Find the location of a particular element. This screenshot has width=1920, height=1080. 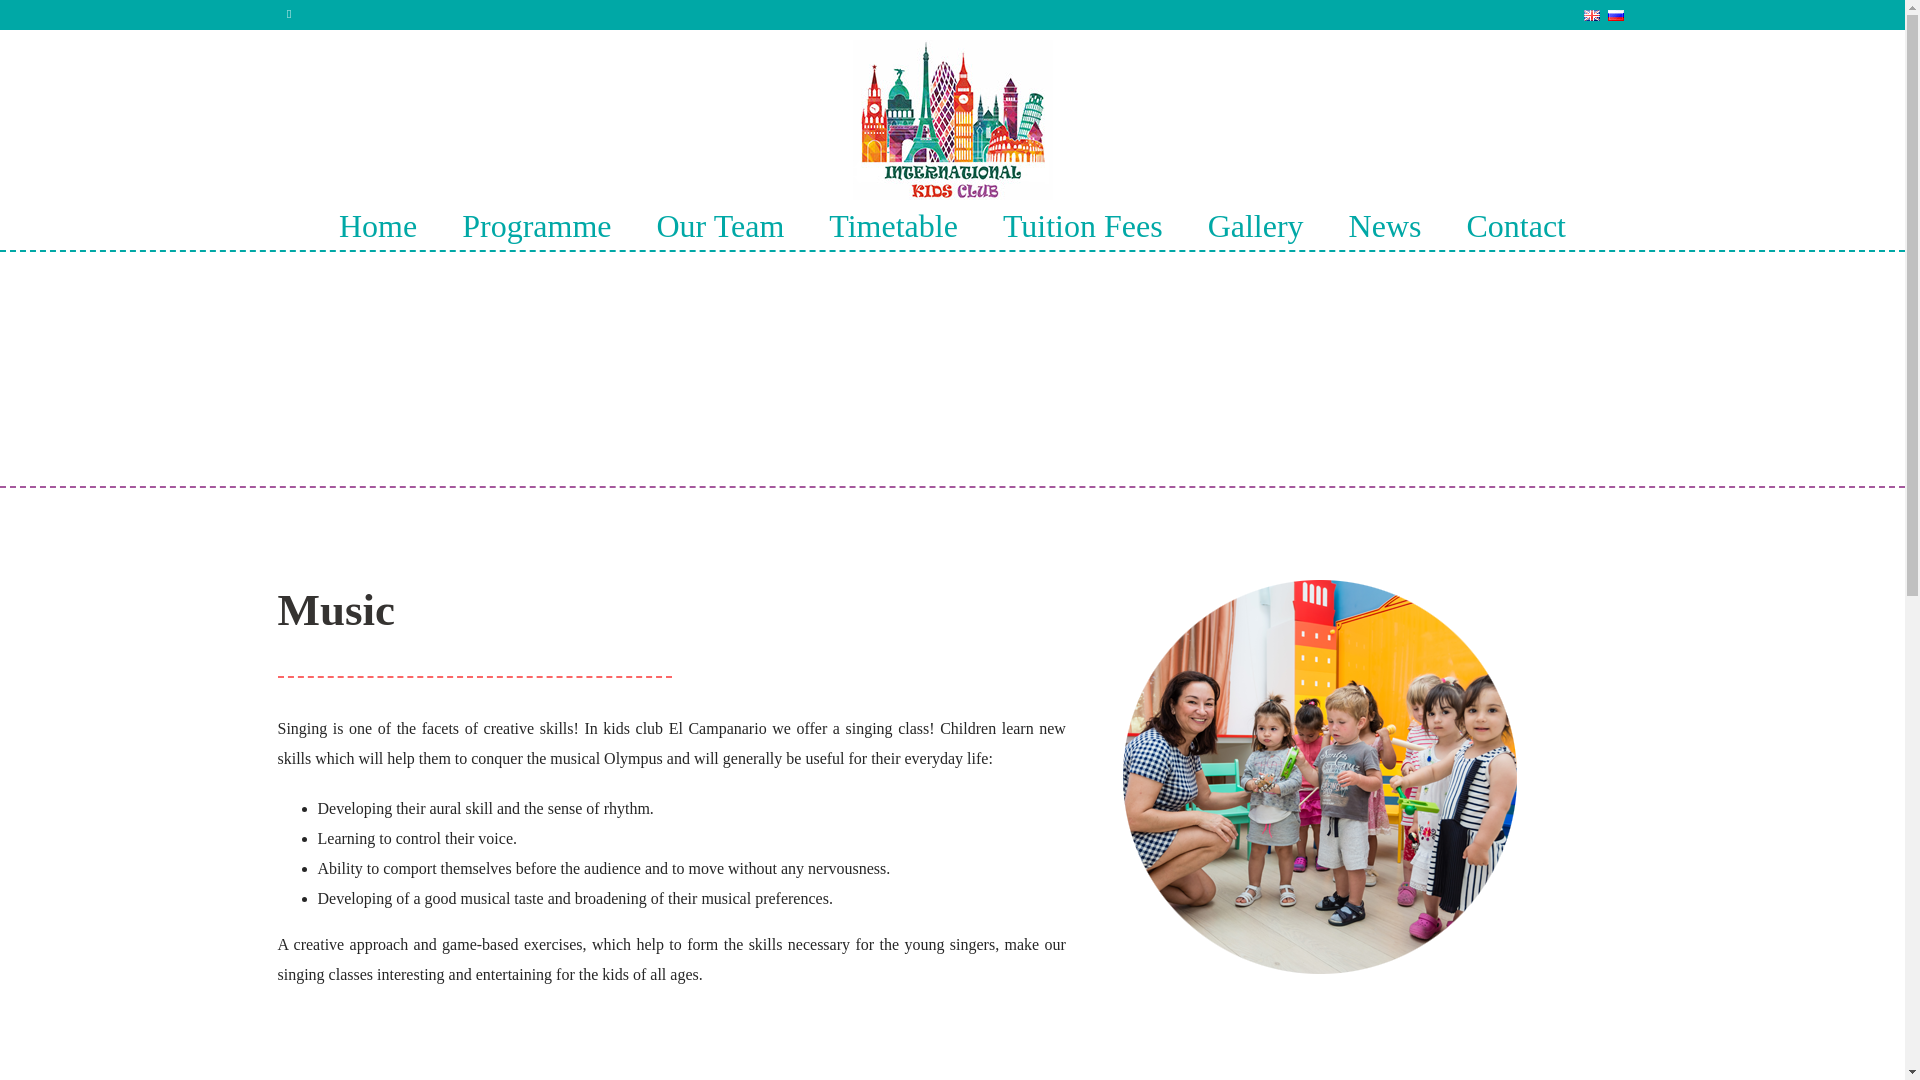

Our Team is located at coordinates (720, 225).